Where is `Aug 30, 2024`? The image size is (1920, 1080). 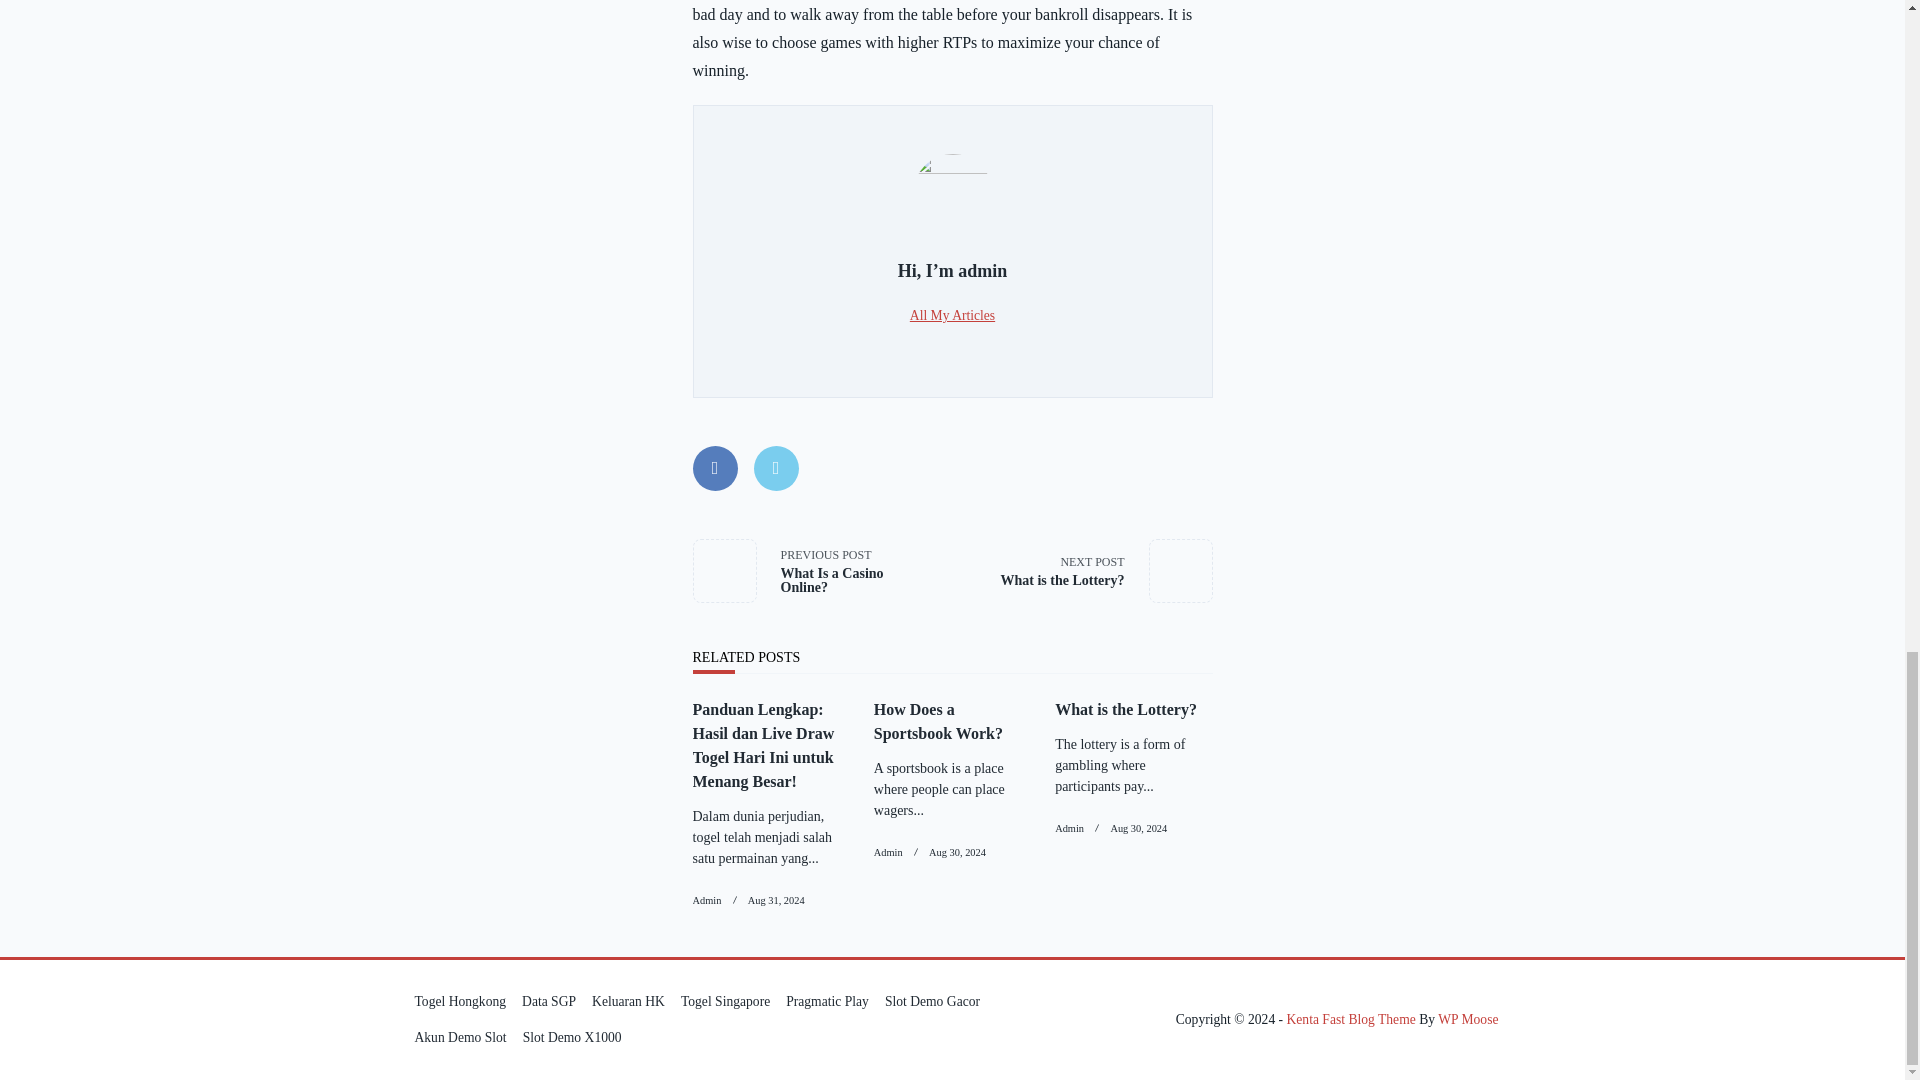 Aug 30, 2024 is located at coordinates (958, 852).